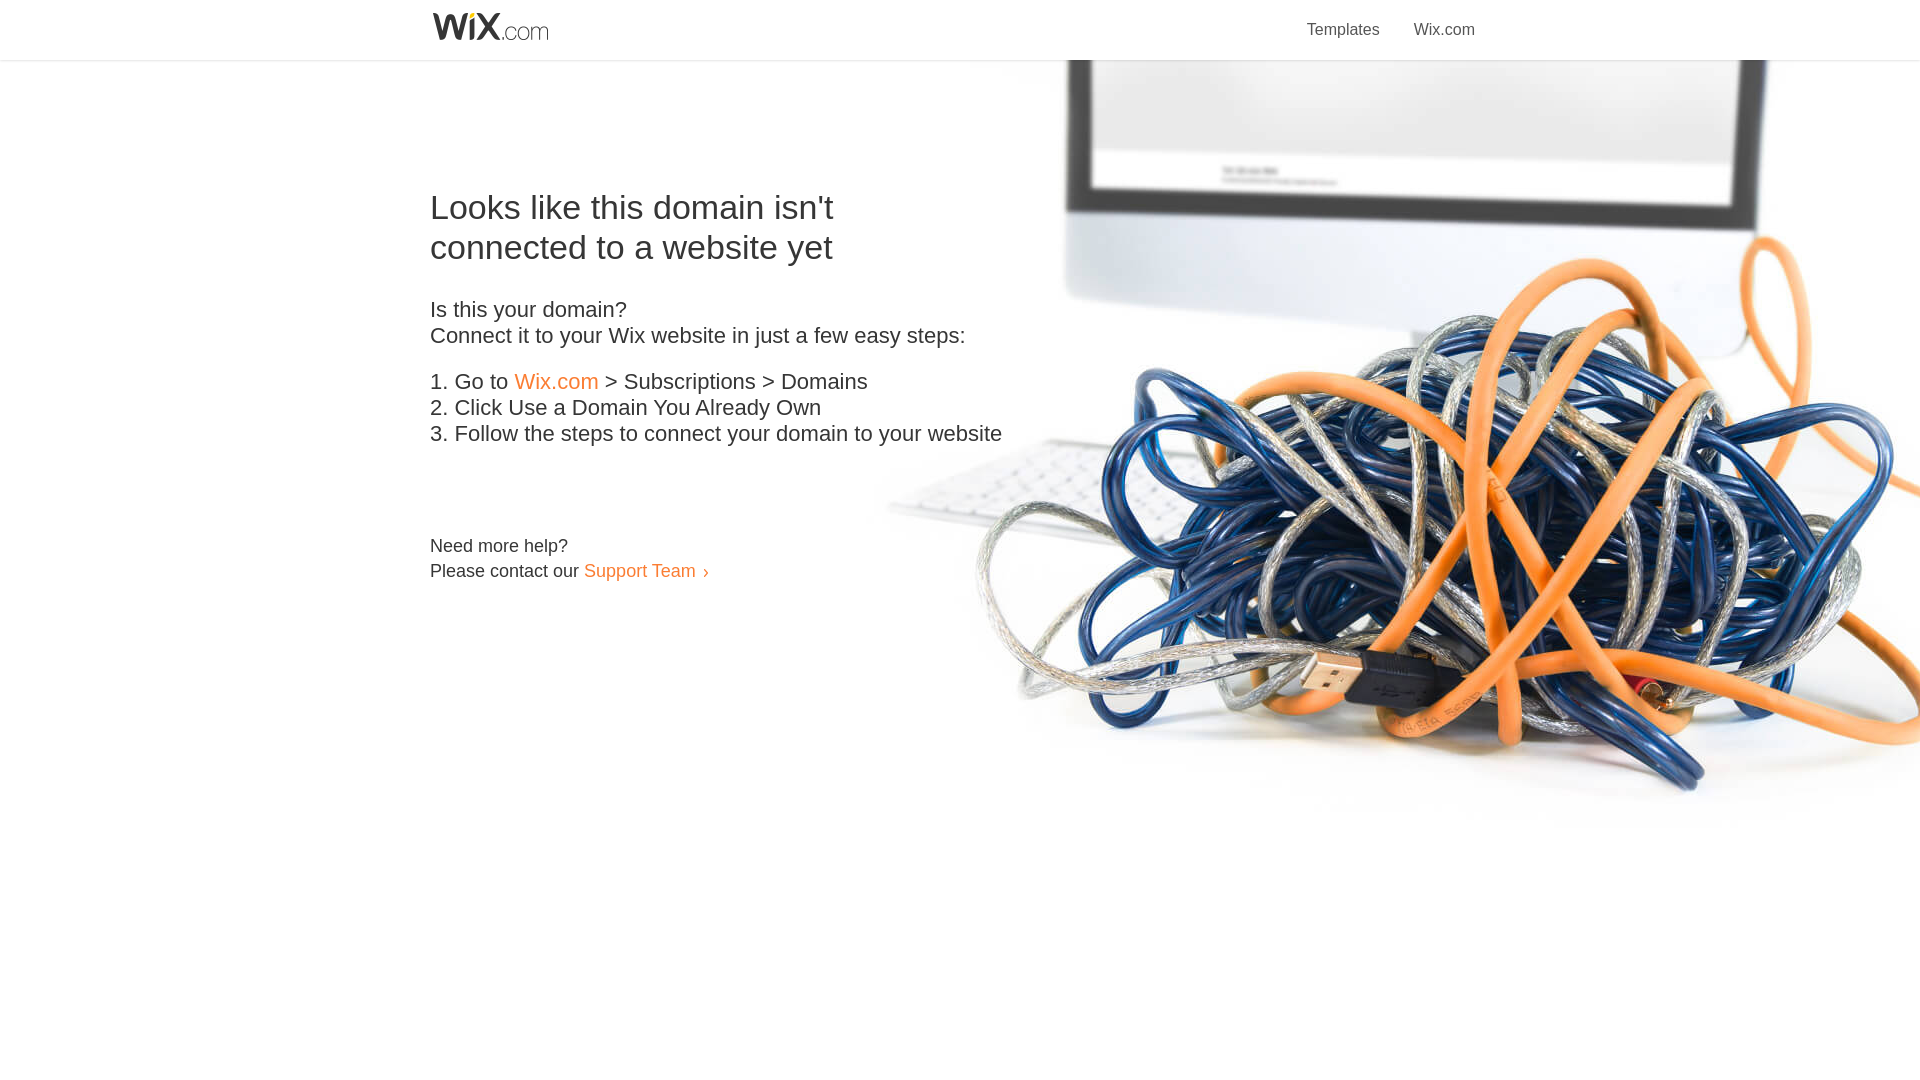  Describe the element at coordinates (1344, 18) in the screenshot. I see `Templates` at that location.